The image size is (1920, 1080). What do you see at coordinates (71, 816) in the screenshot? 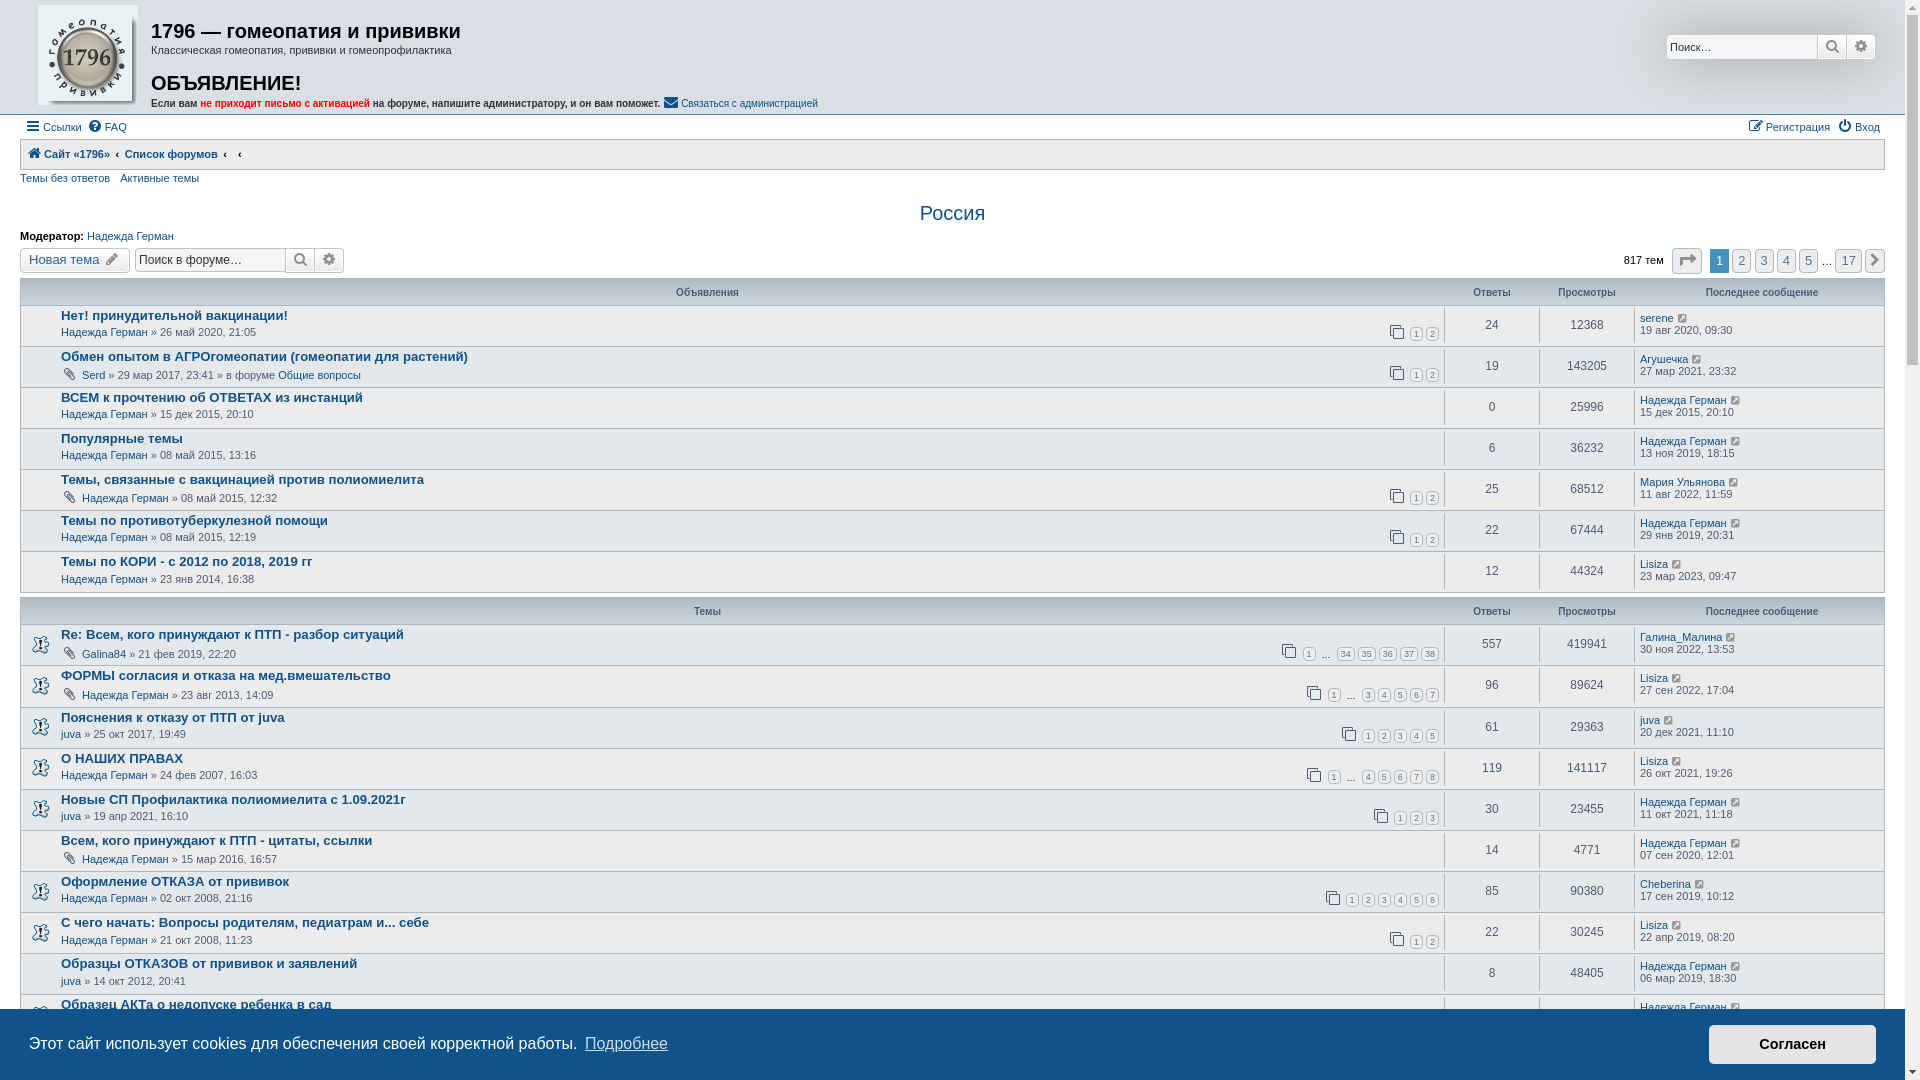
I see `juva` at bounding box center [71, 816].